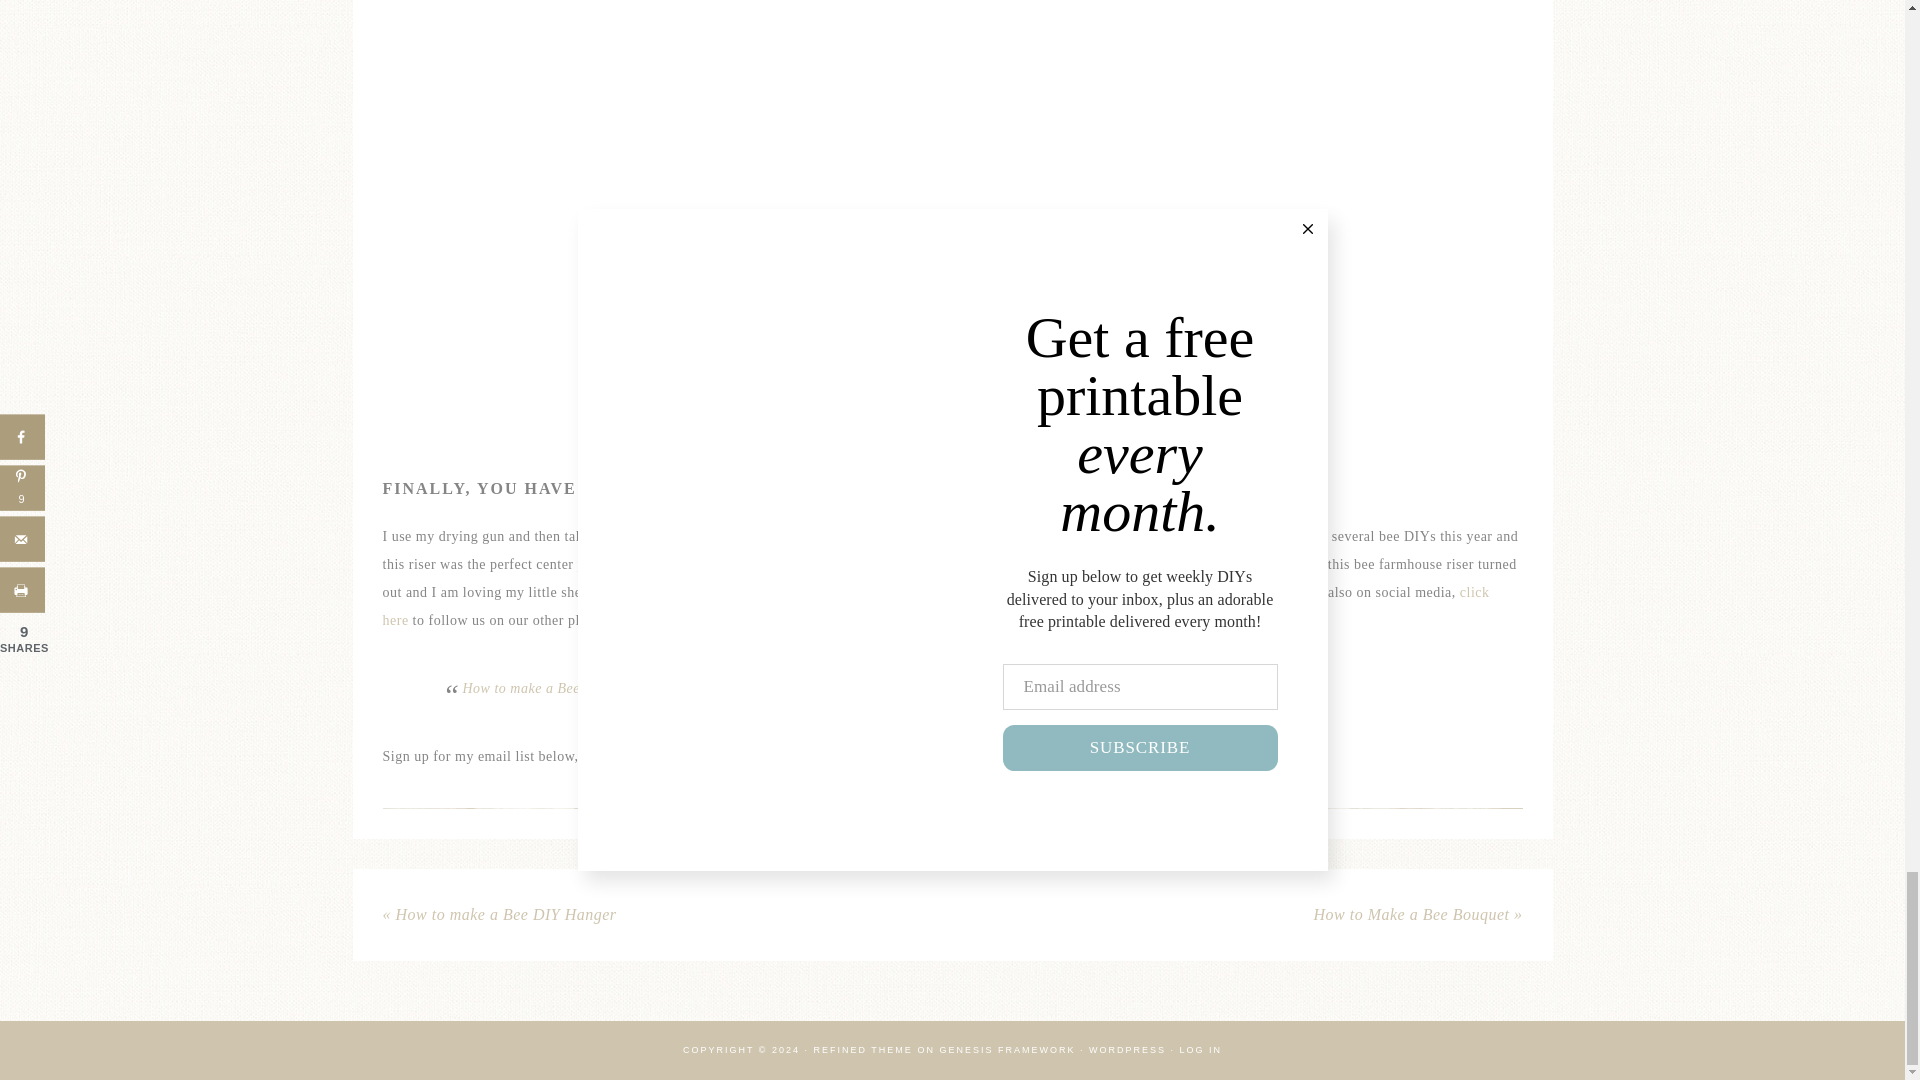  What do you see at coordinates (936, 606) in the screenshot?
I see `click here` at bounding box center [936, 606].